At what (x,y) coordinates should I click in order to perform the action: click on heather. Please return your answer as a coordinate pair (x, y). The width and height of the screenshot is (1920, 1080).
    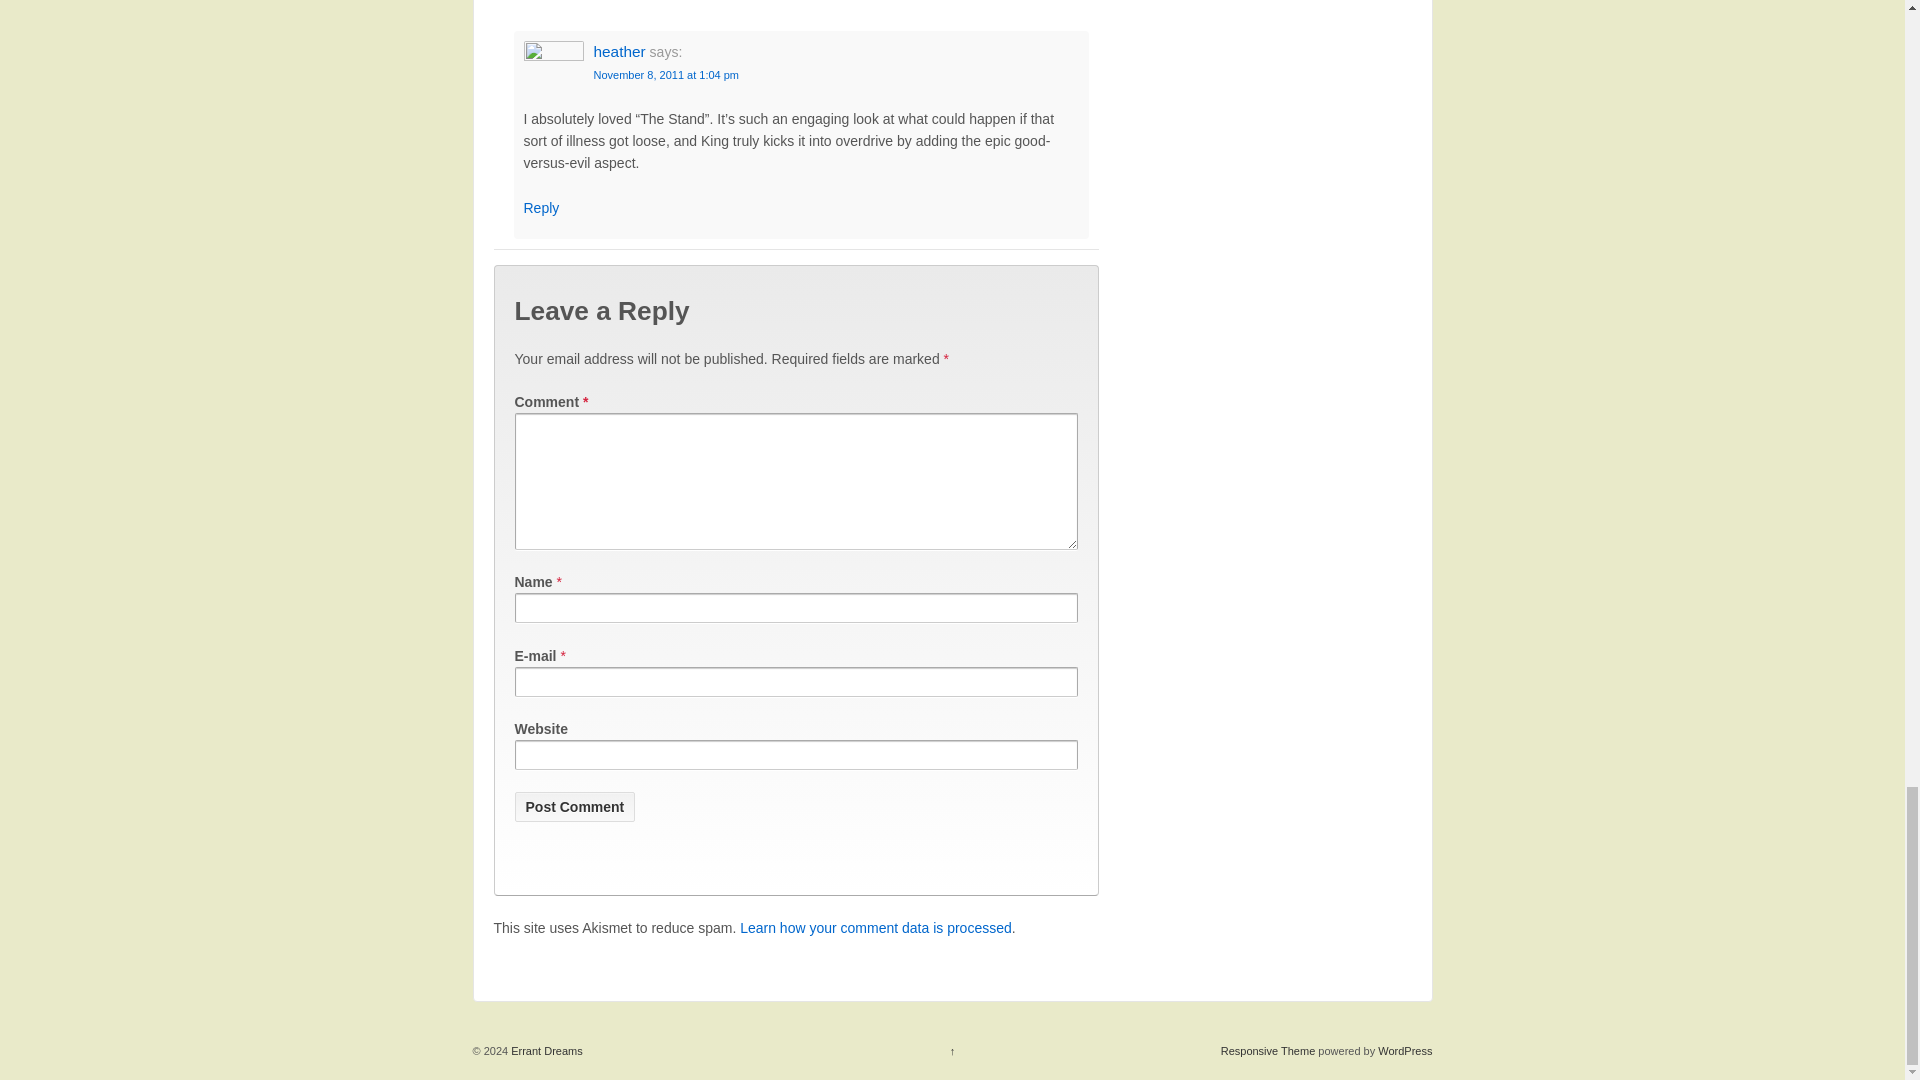
    Looking at the image, I should click on (619, 52).